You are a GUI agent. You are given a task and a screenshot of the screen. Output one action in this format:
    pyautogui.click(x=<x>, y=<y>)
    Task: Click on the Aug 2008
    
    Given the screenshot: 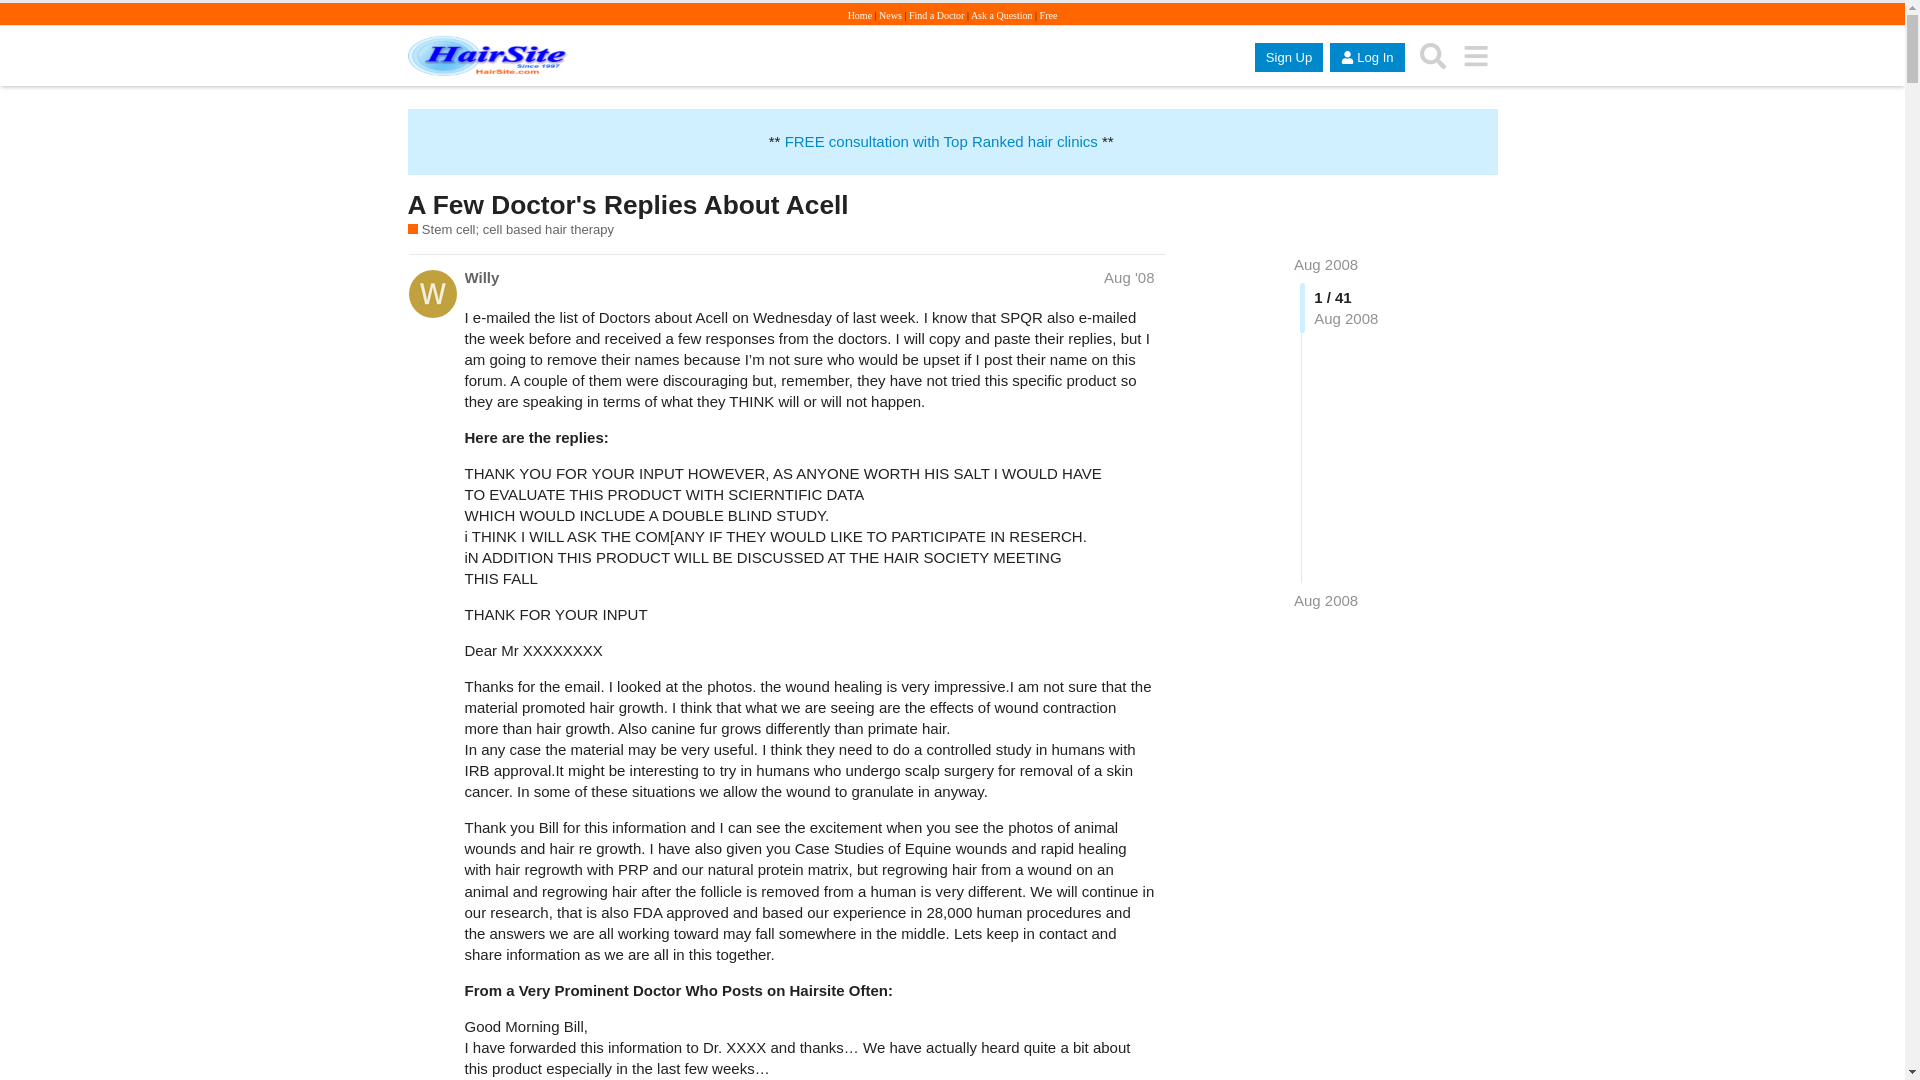 What is the action you would take?
    pyautogui.click(x=1326, y=600)
    